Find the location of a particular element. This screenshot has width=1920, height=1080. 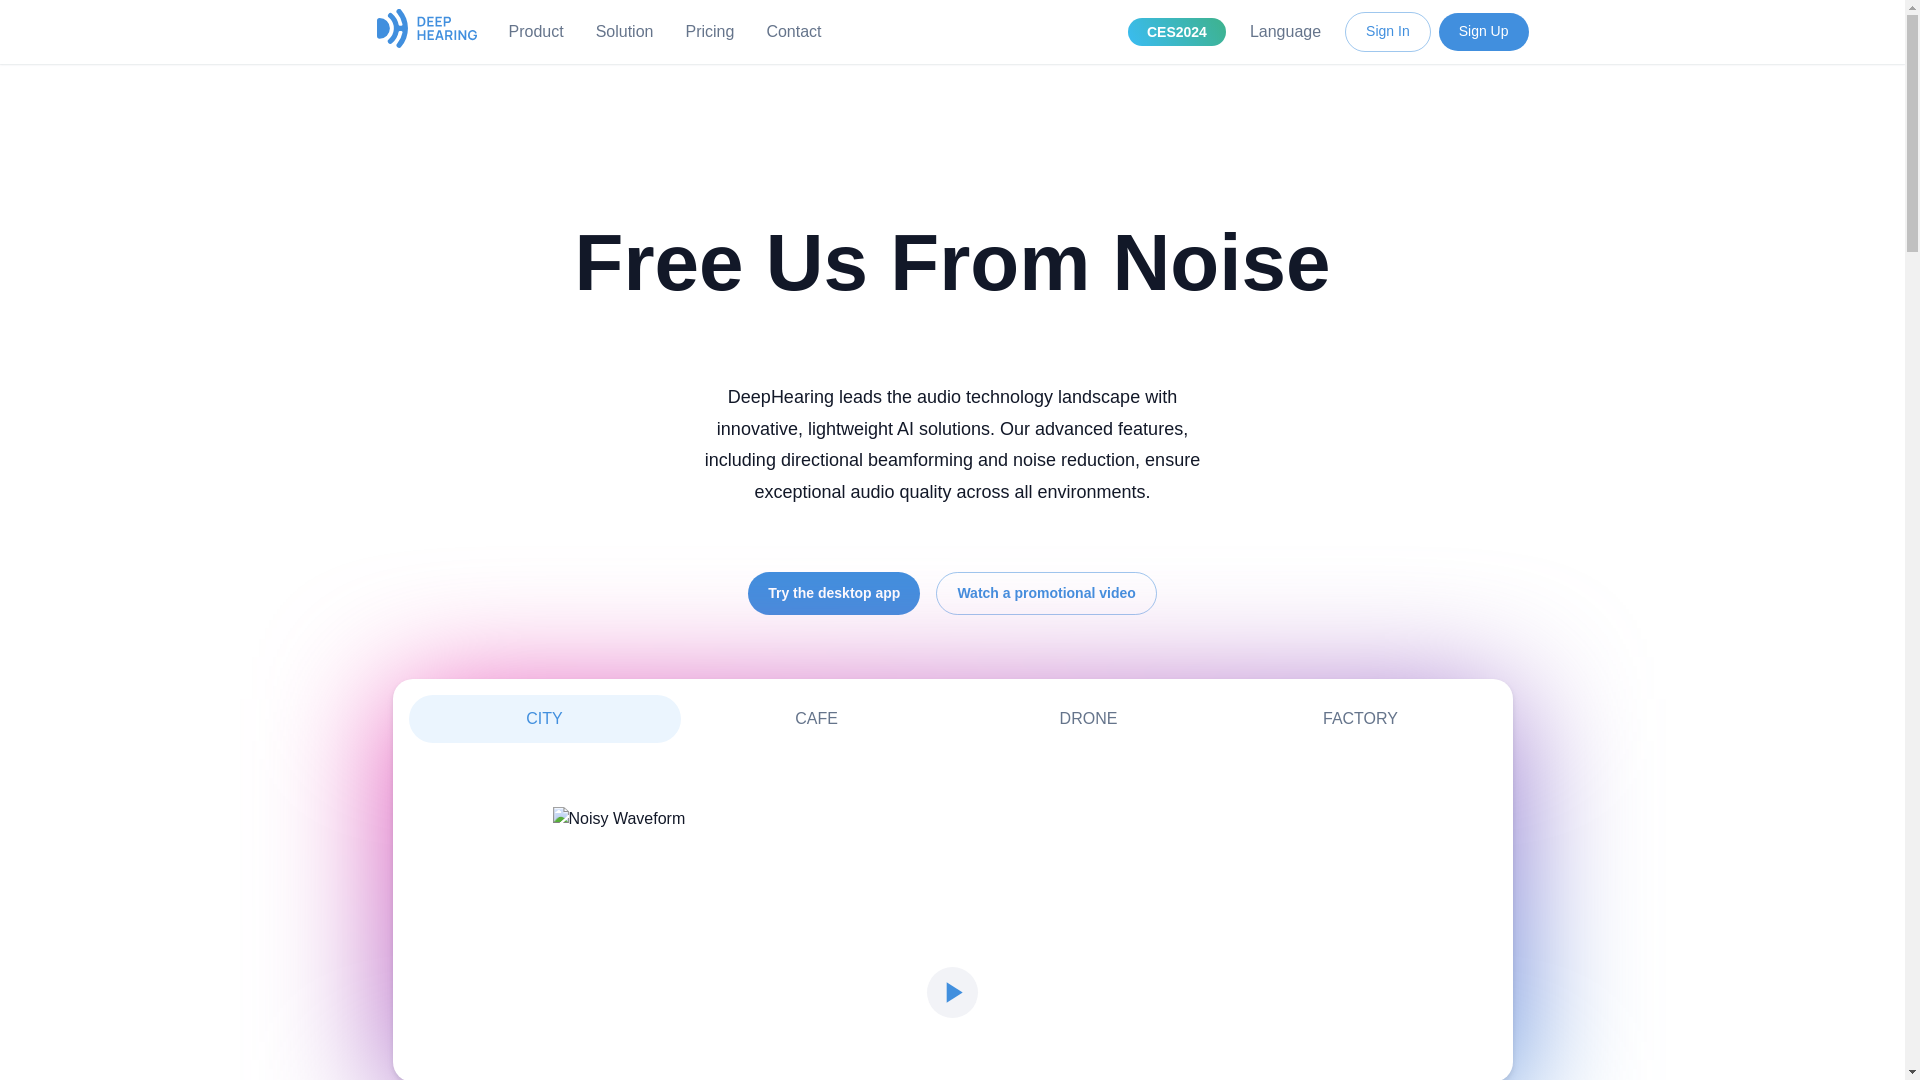

CES2024 is located at coordinates (1388, 31).